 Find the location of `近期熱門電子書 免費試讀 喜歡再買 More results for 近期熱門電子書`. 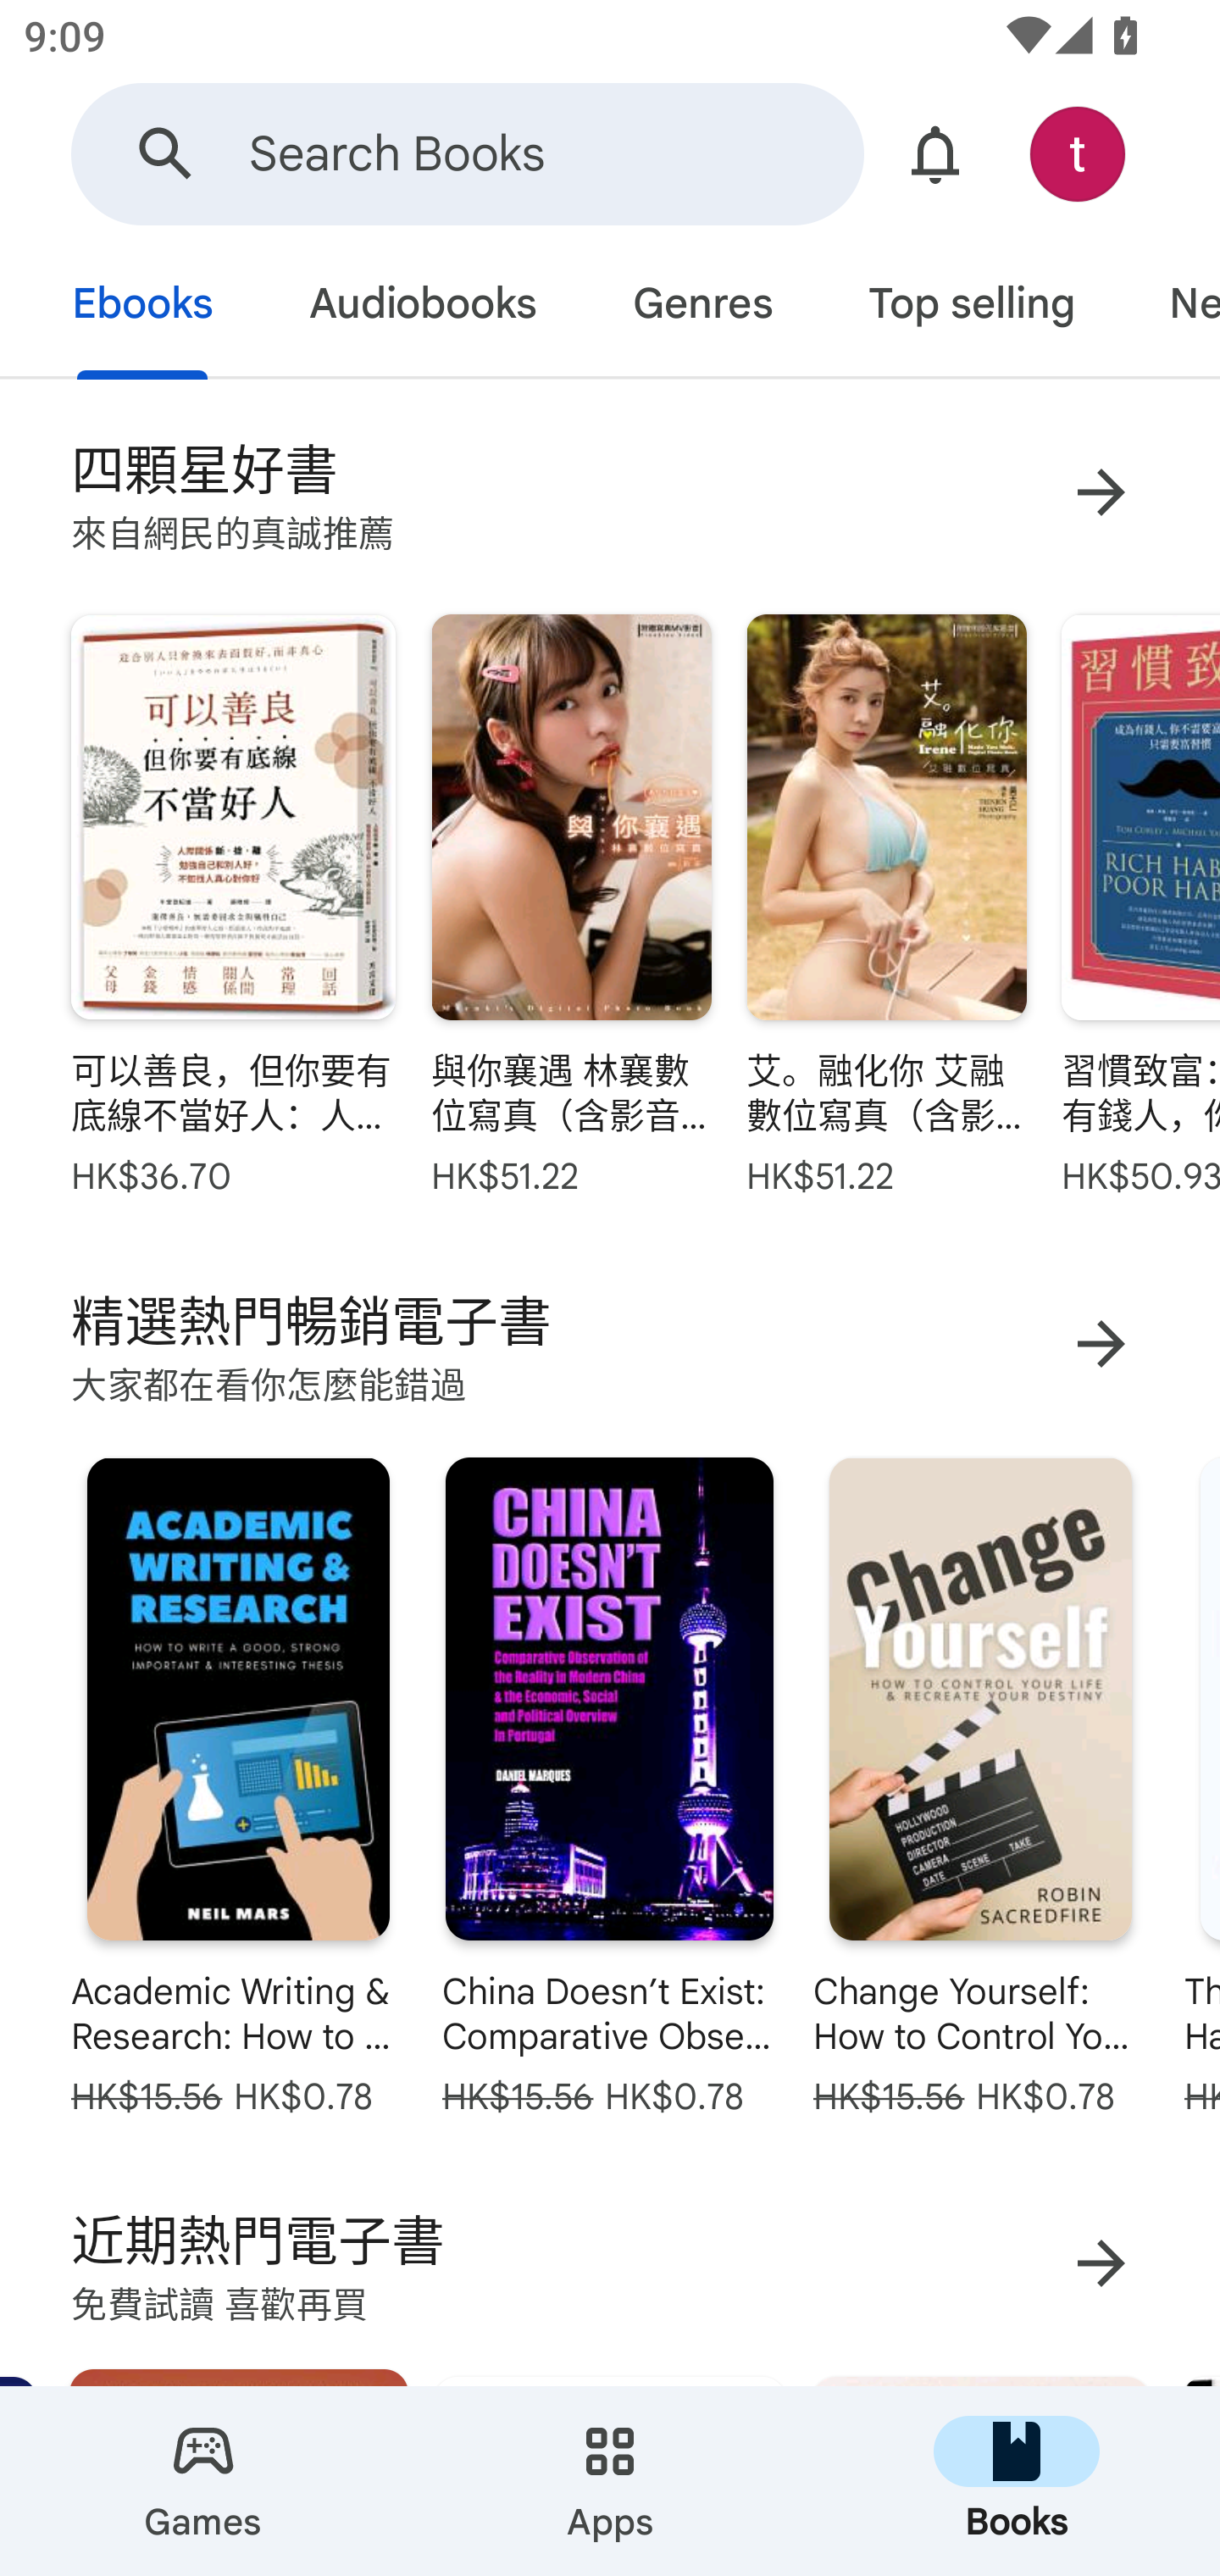

近期熱門電子書 免費試讀 喜歡再買 More results for 近期熱門電子書 is located at coordinates (610, 2262).